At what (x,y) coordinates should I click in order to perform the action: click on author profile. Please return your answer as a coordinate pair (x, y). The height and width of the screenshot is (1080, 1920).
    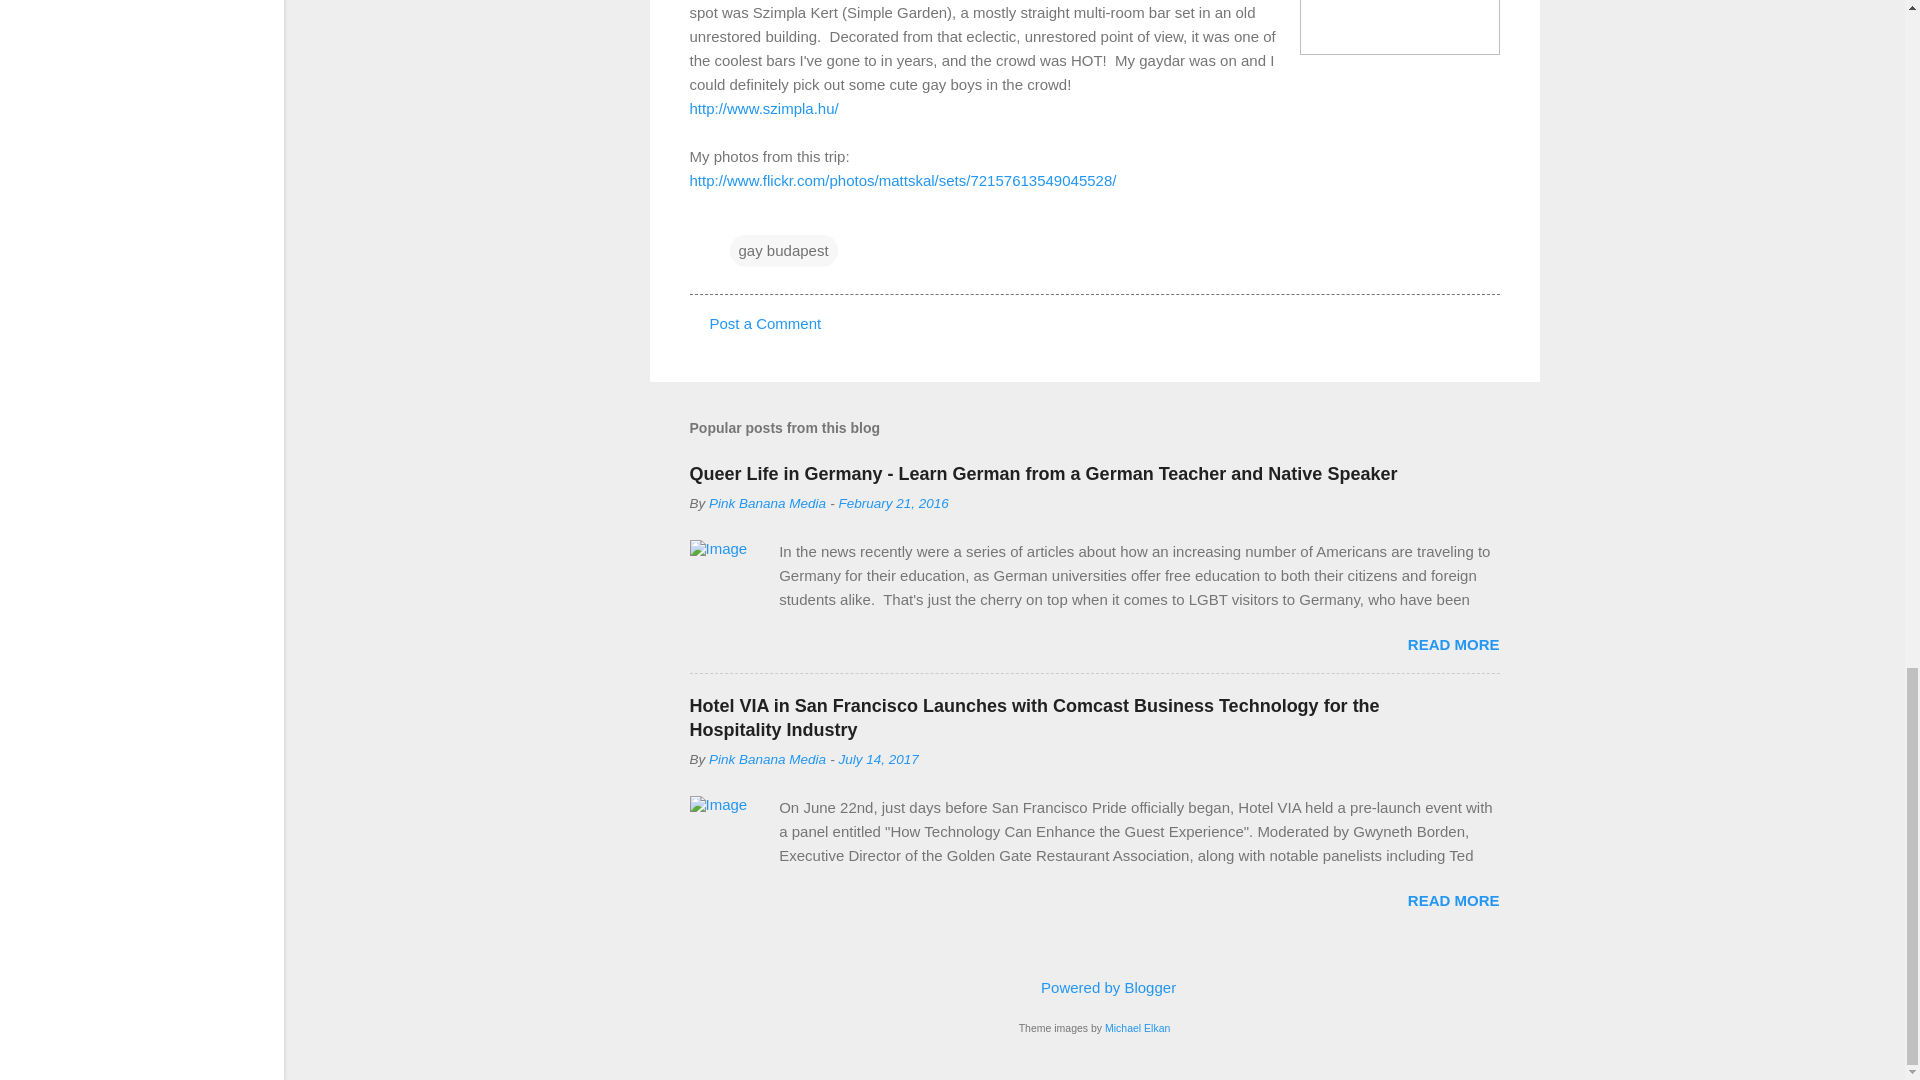
    Looking at the image, I should click on (766, 502).